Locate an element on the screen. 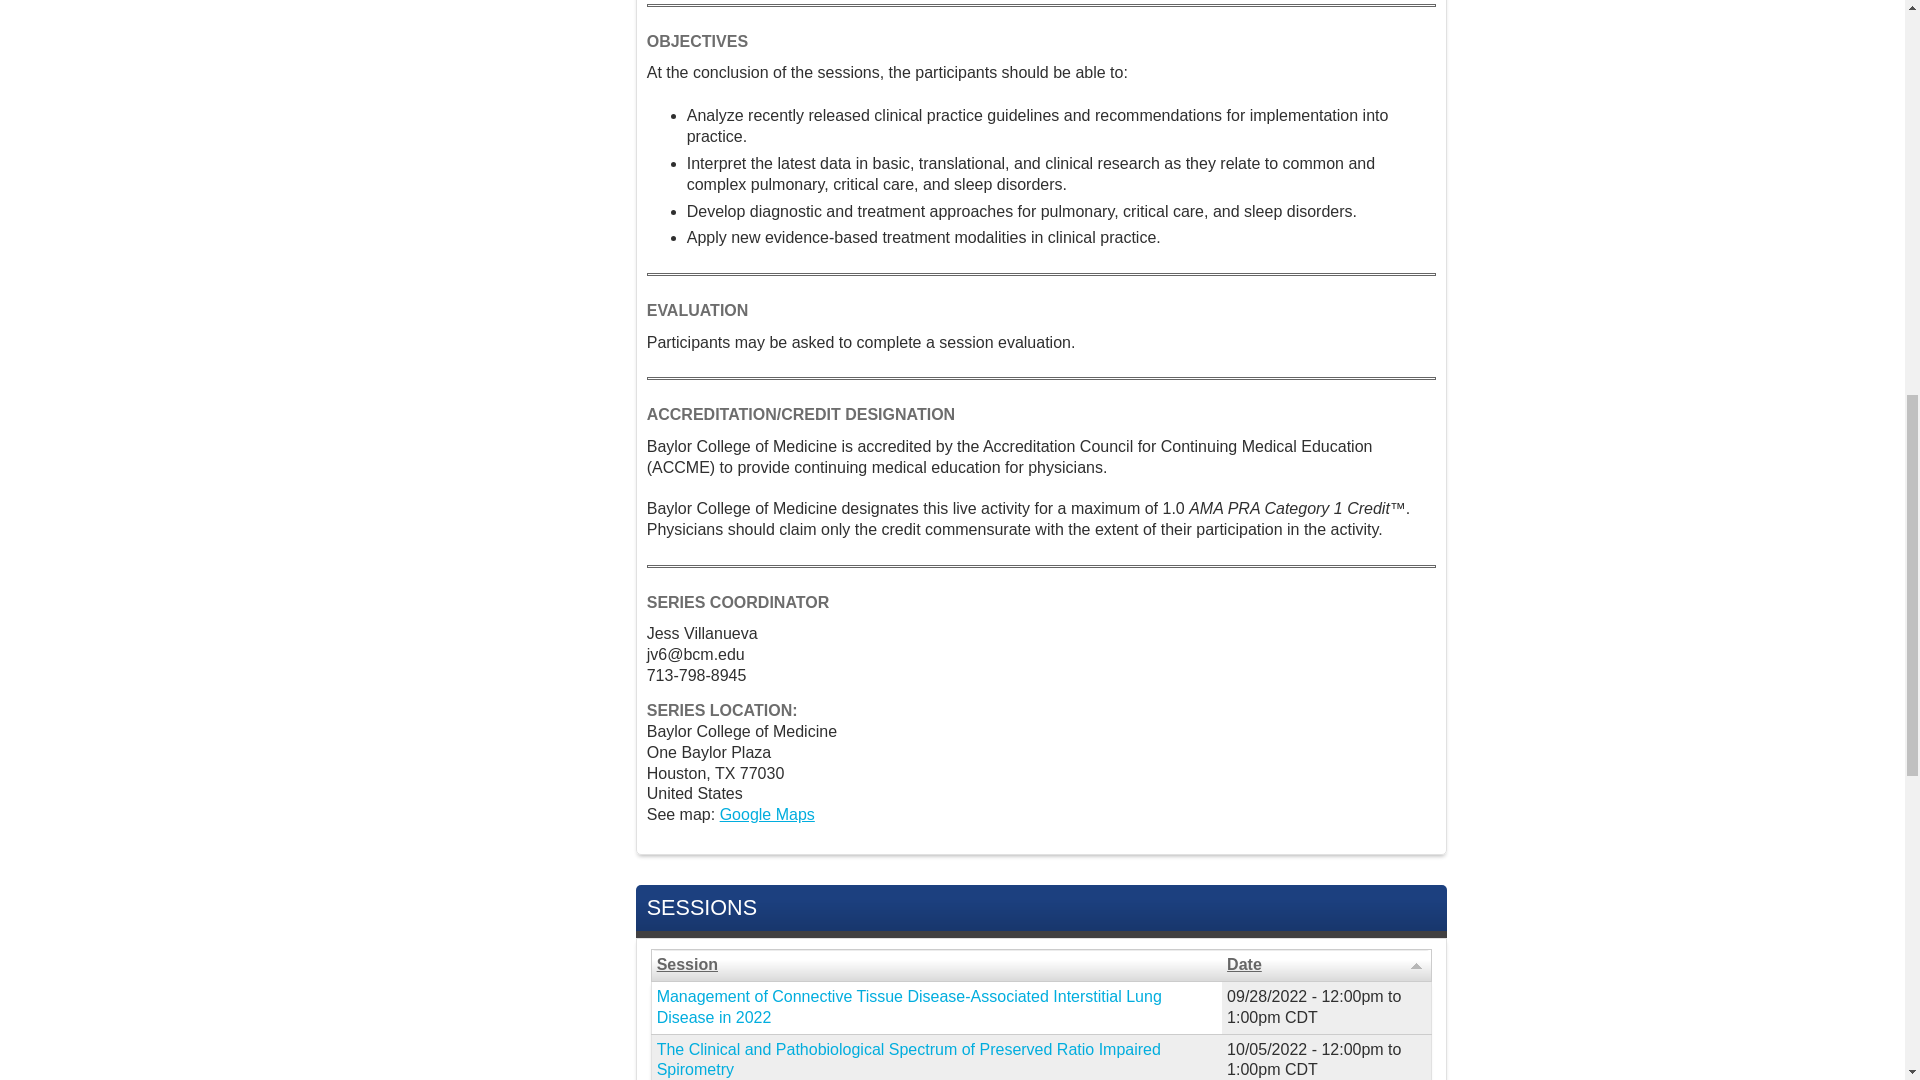  sort descending is located at coordinates (1416, 964).